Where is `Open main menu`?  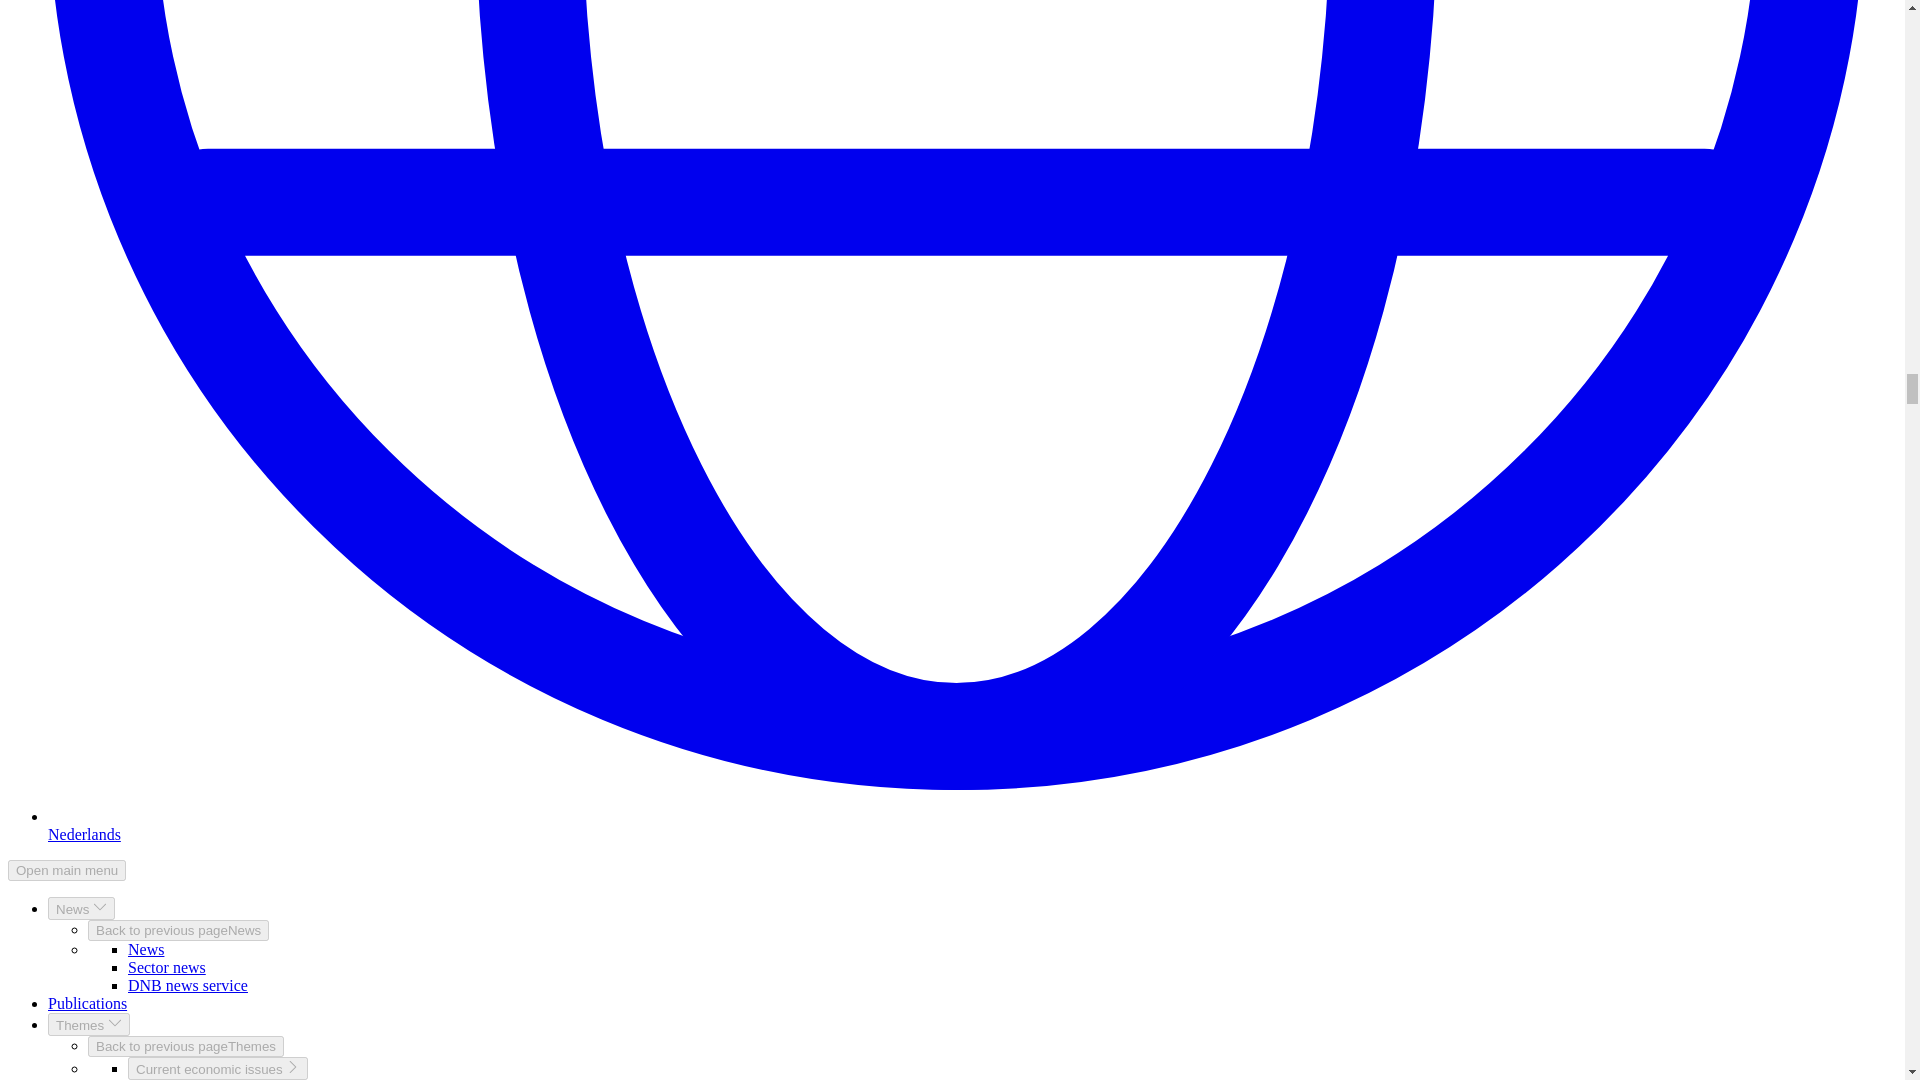 Open main menu is located at coordinates (66, 870).